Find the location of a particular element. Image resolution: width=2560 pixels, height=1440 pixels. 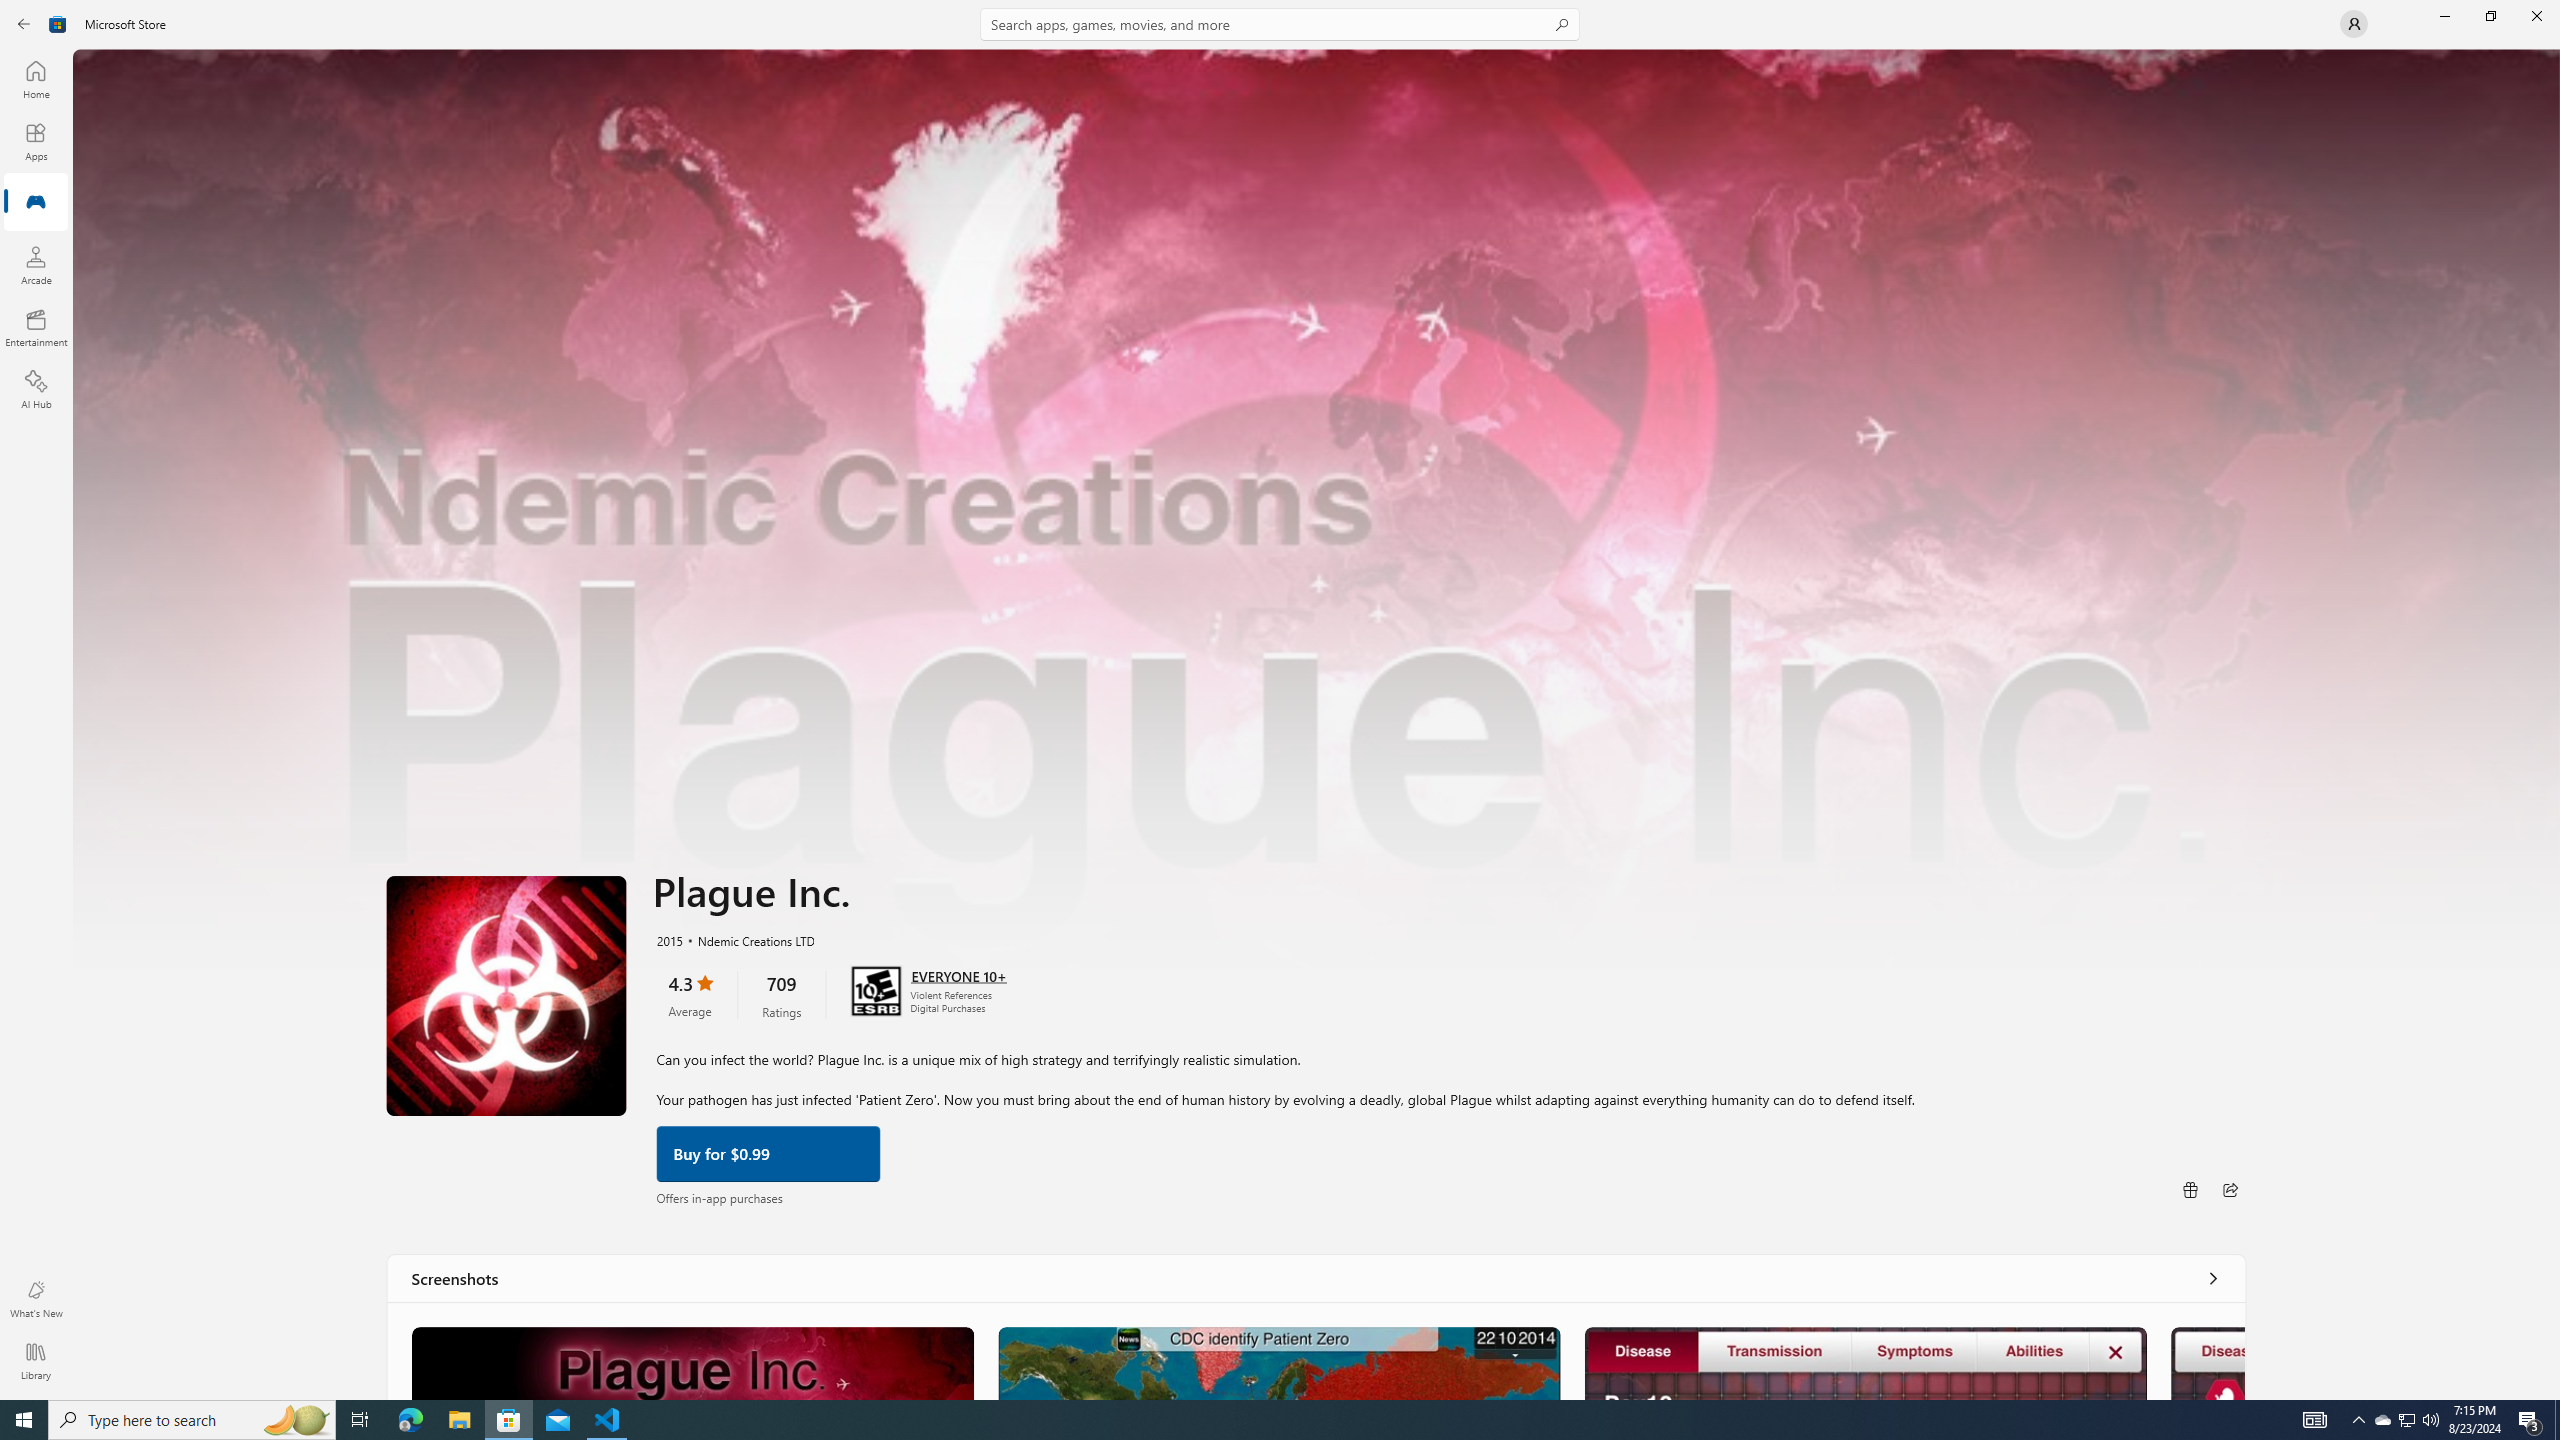

See all is located at coordinates (2212, 1278).